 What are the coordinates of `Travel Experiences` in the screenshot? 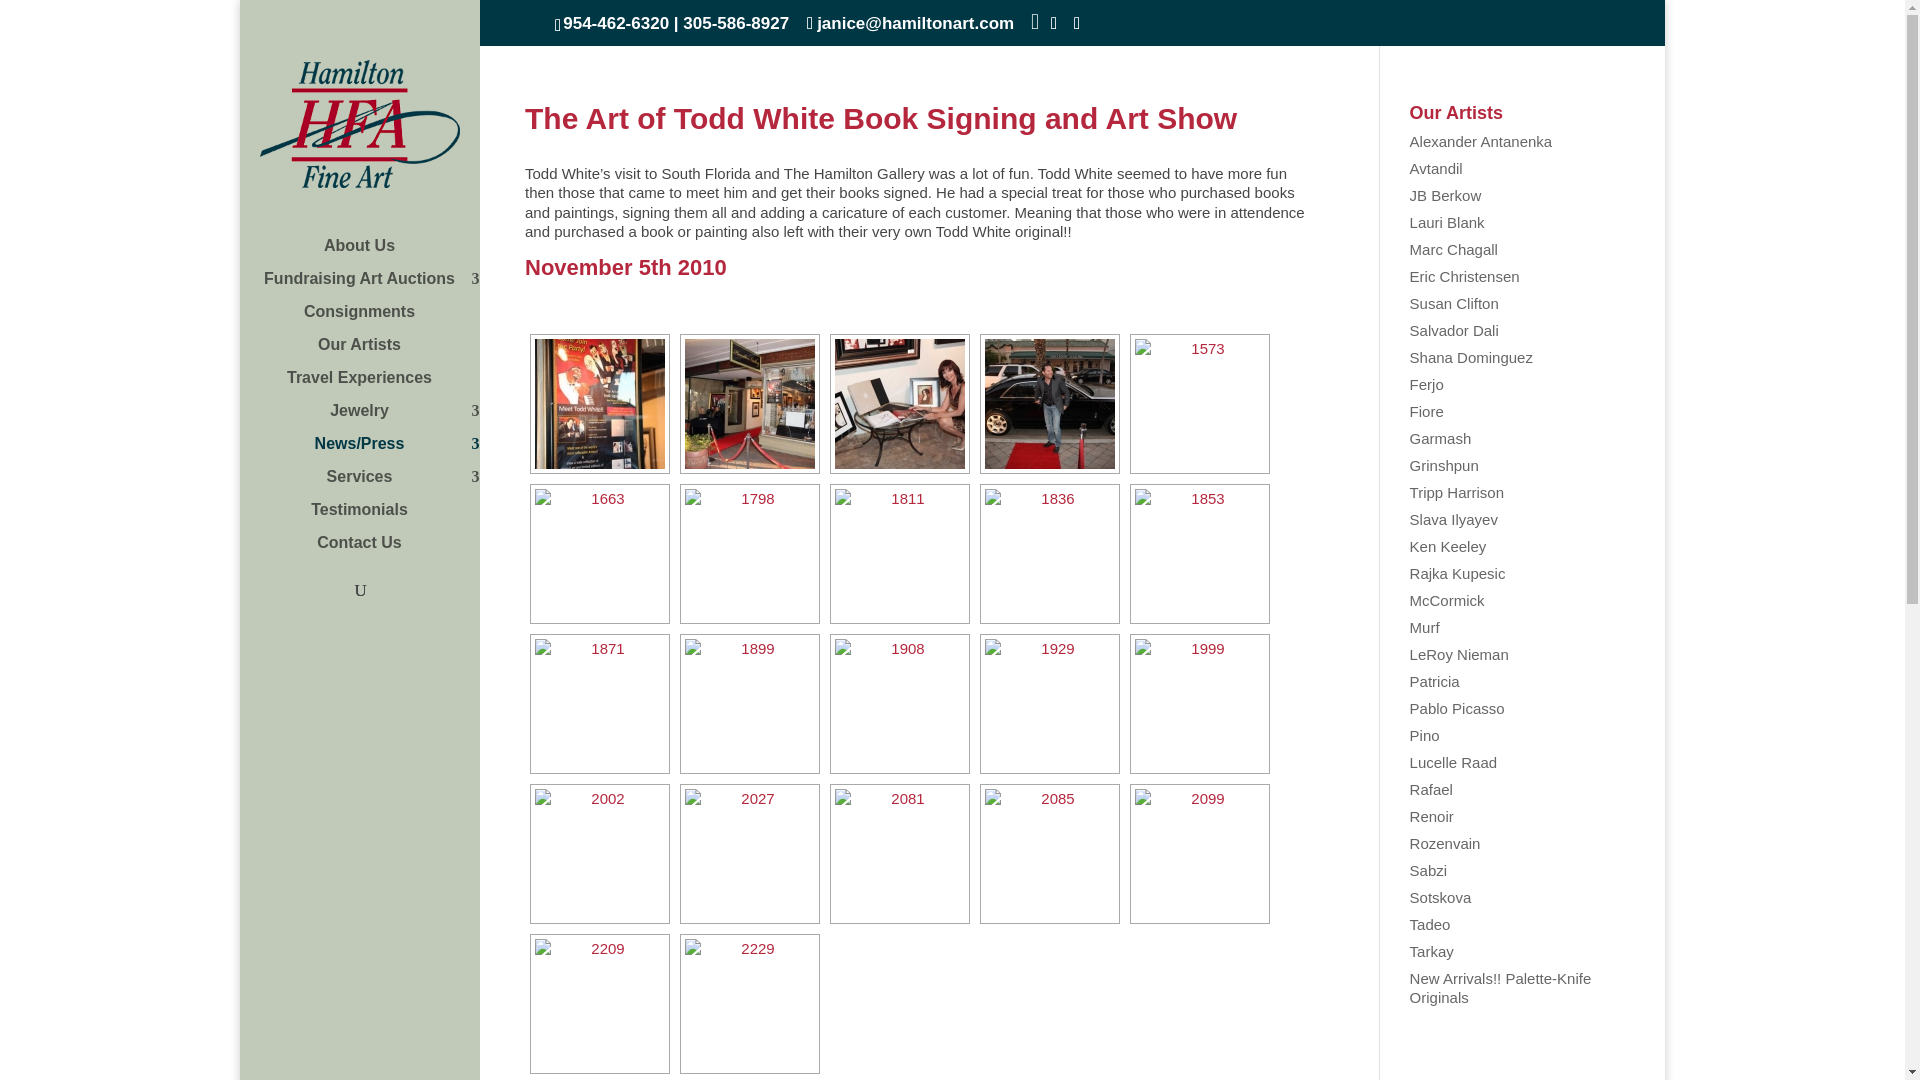 It's located at (379, 387).